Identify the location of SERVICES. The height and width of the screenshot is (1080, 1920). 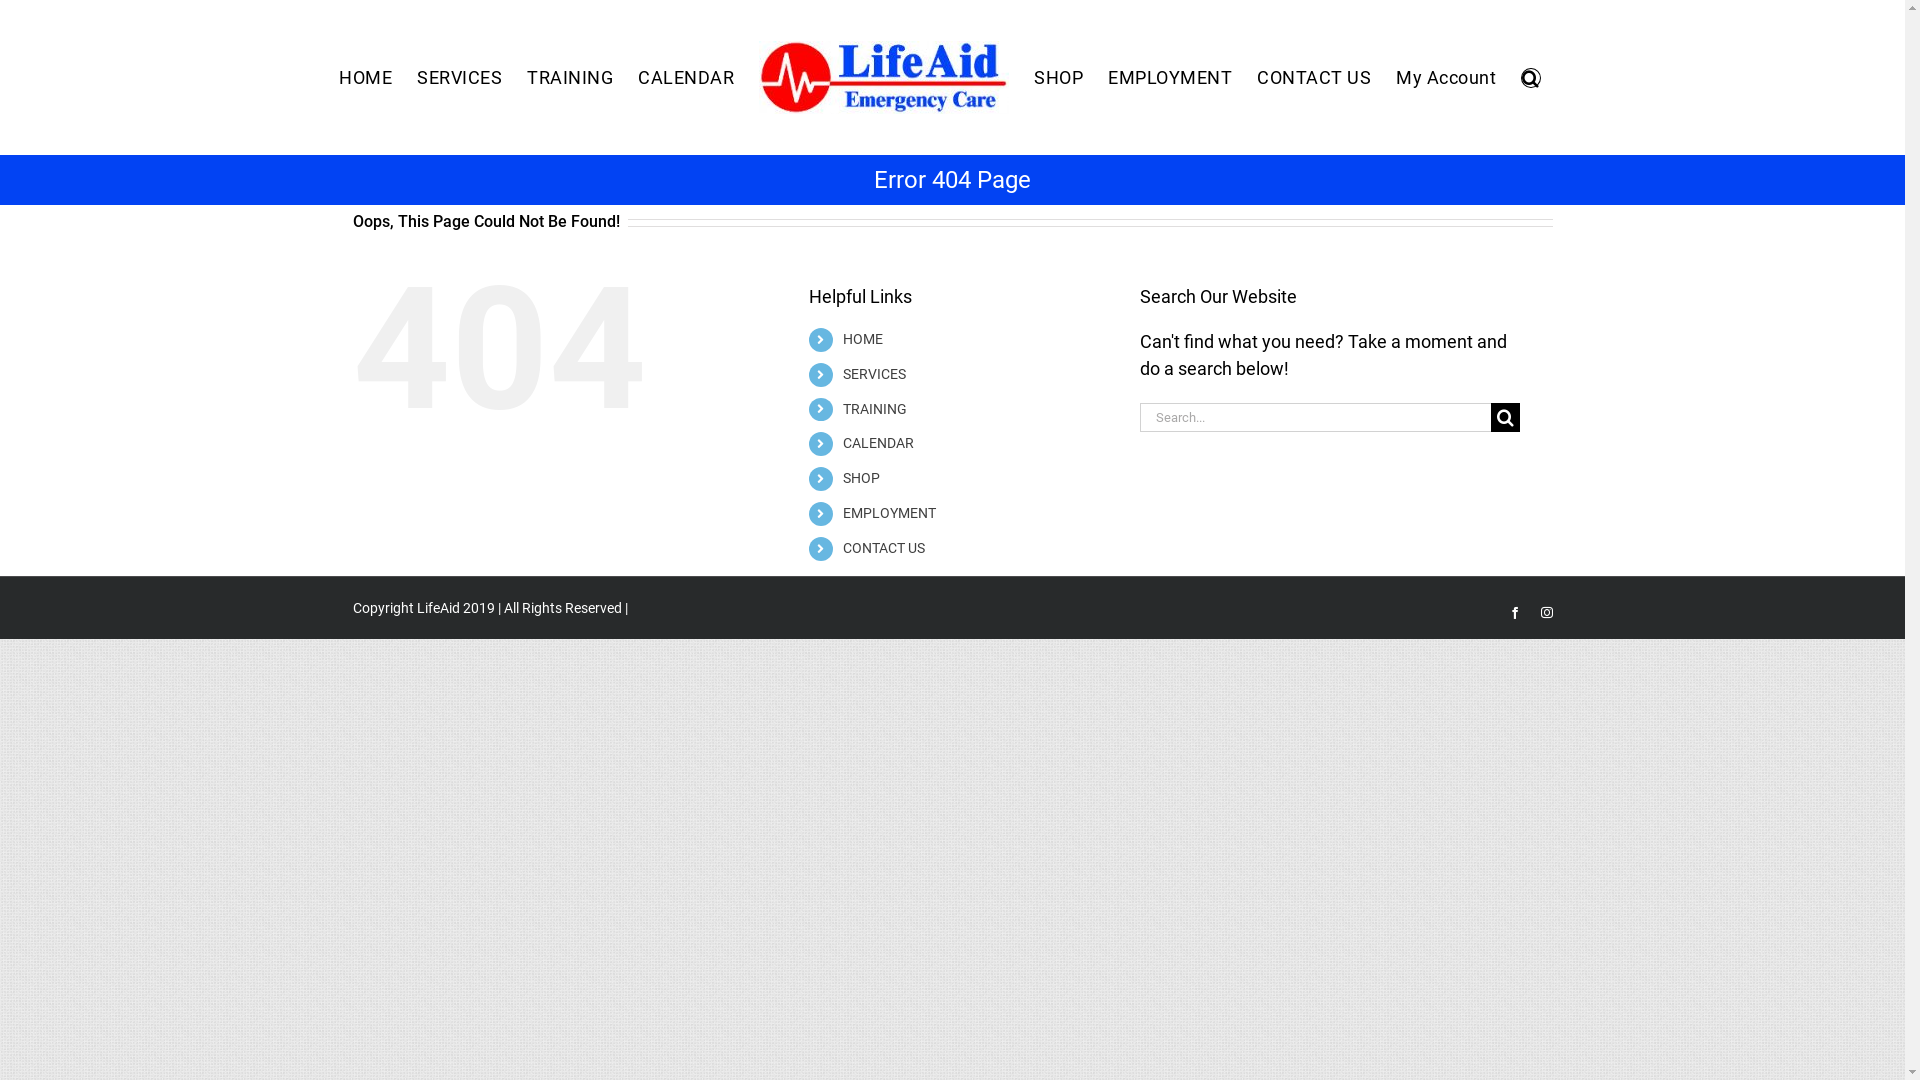
(460, 78).